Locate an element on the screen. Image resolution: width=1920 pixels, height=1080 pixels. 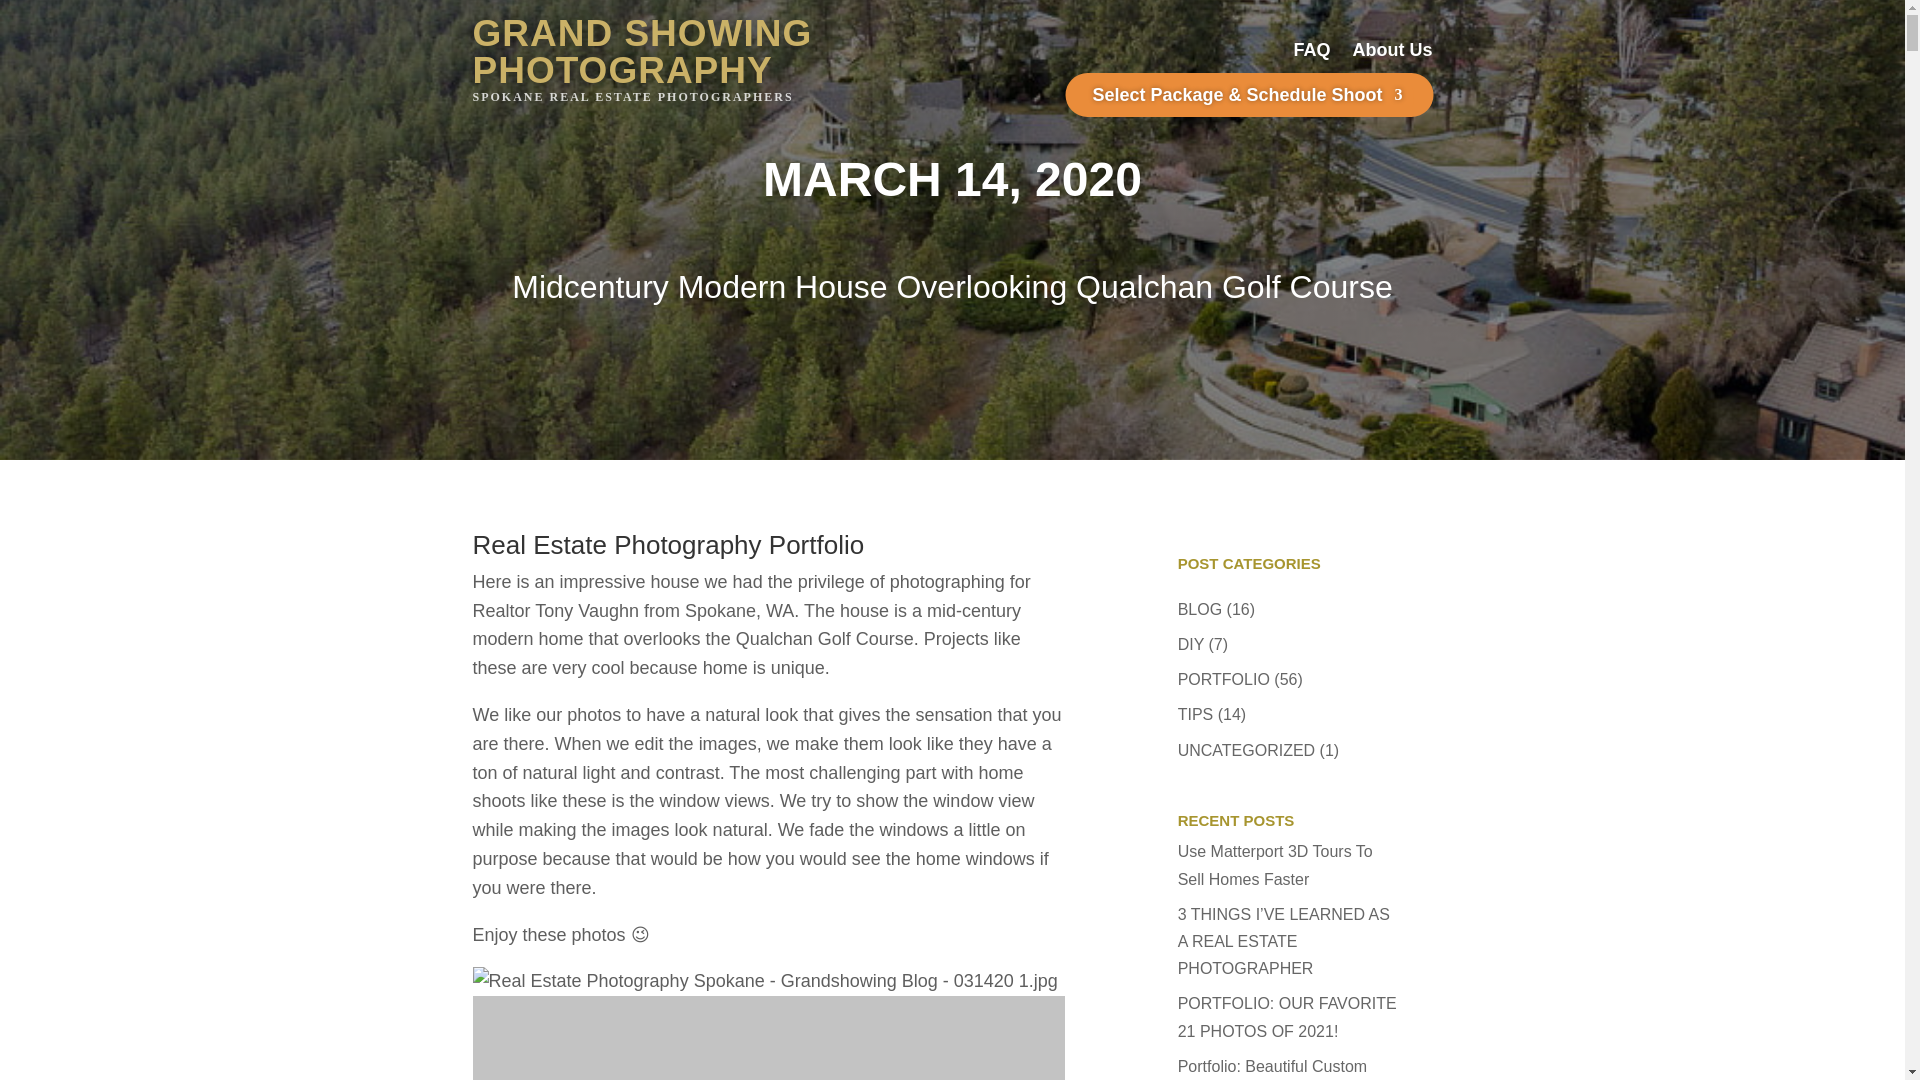
Portfolio: Beautiful Custom Home In North Spokane is located at coordinates (1272, 1069).